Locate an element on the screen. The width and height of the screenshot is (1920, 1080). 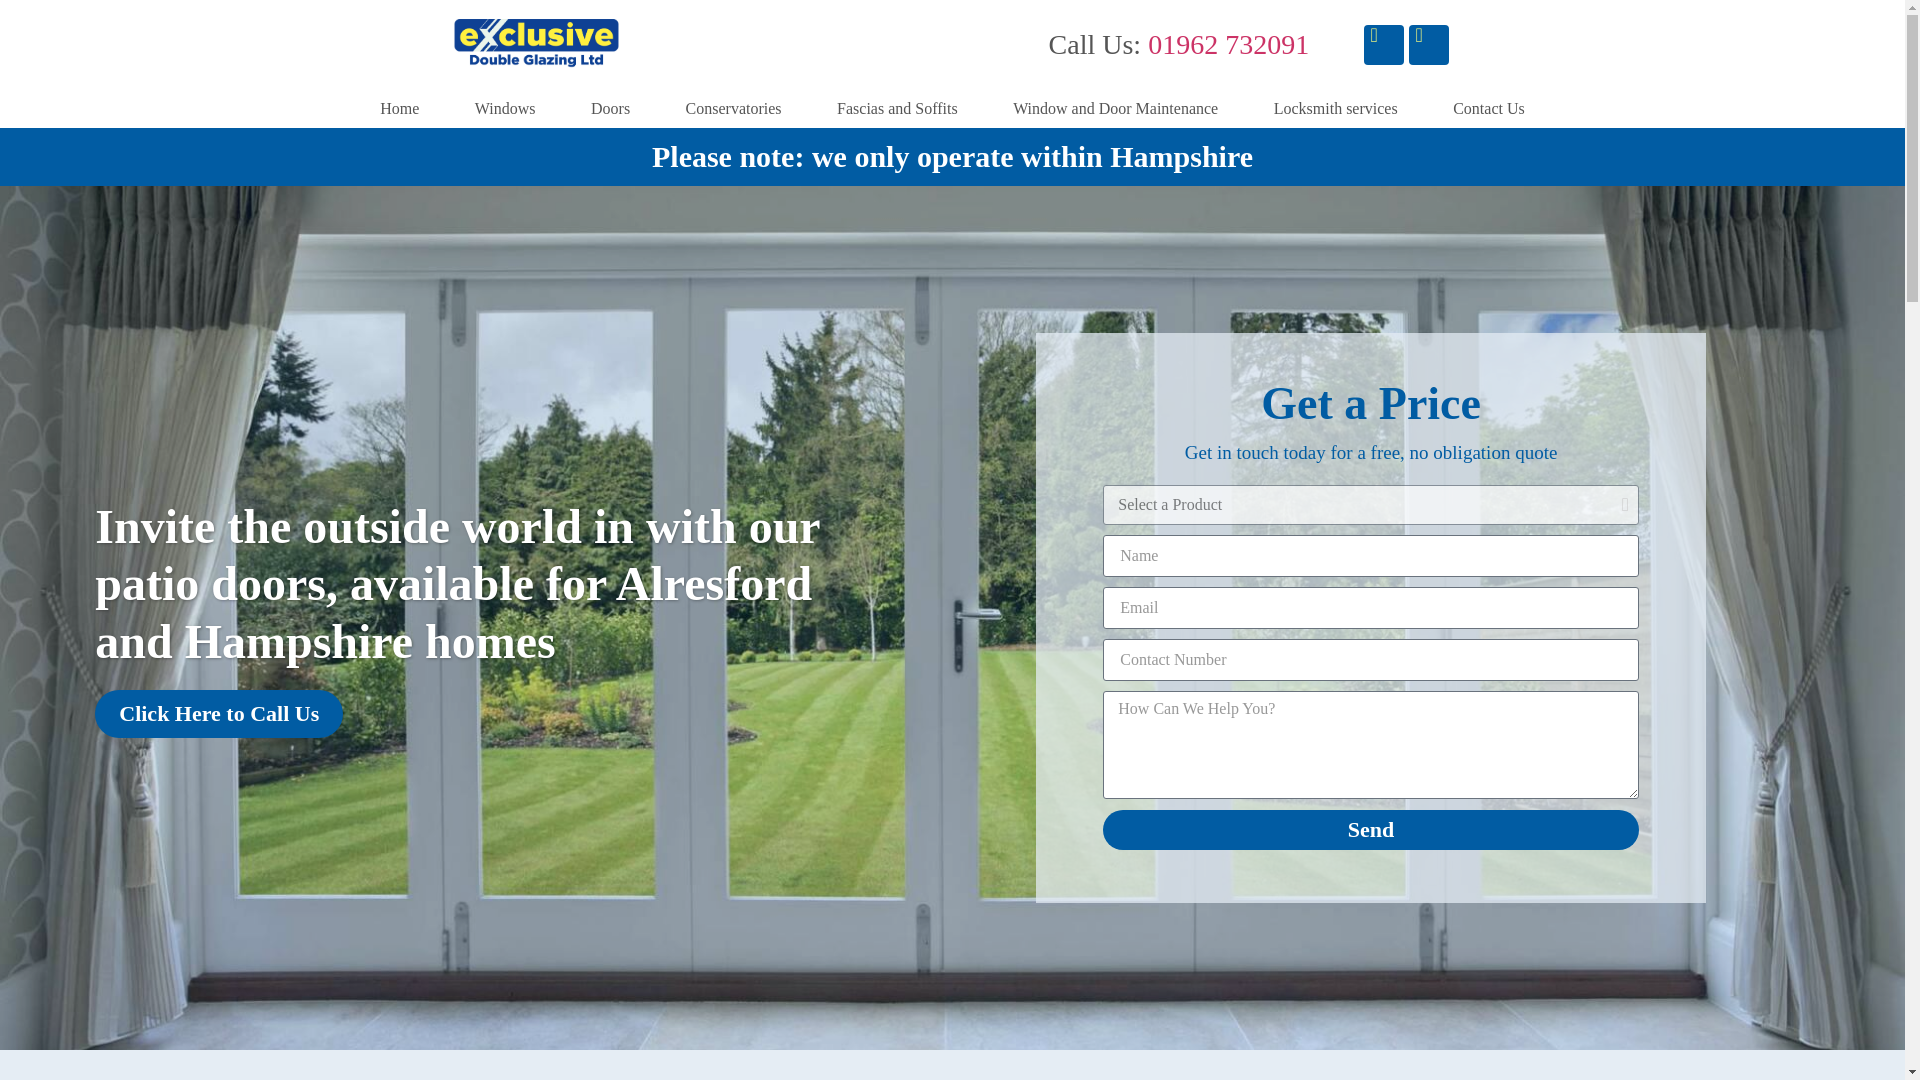
Home is located at coordinates (399, 108).